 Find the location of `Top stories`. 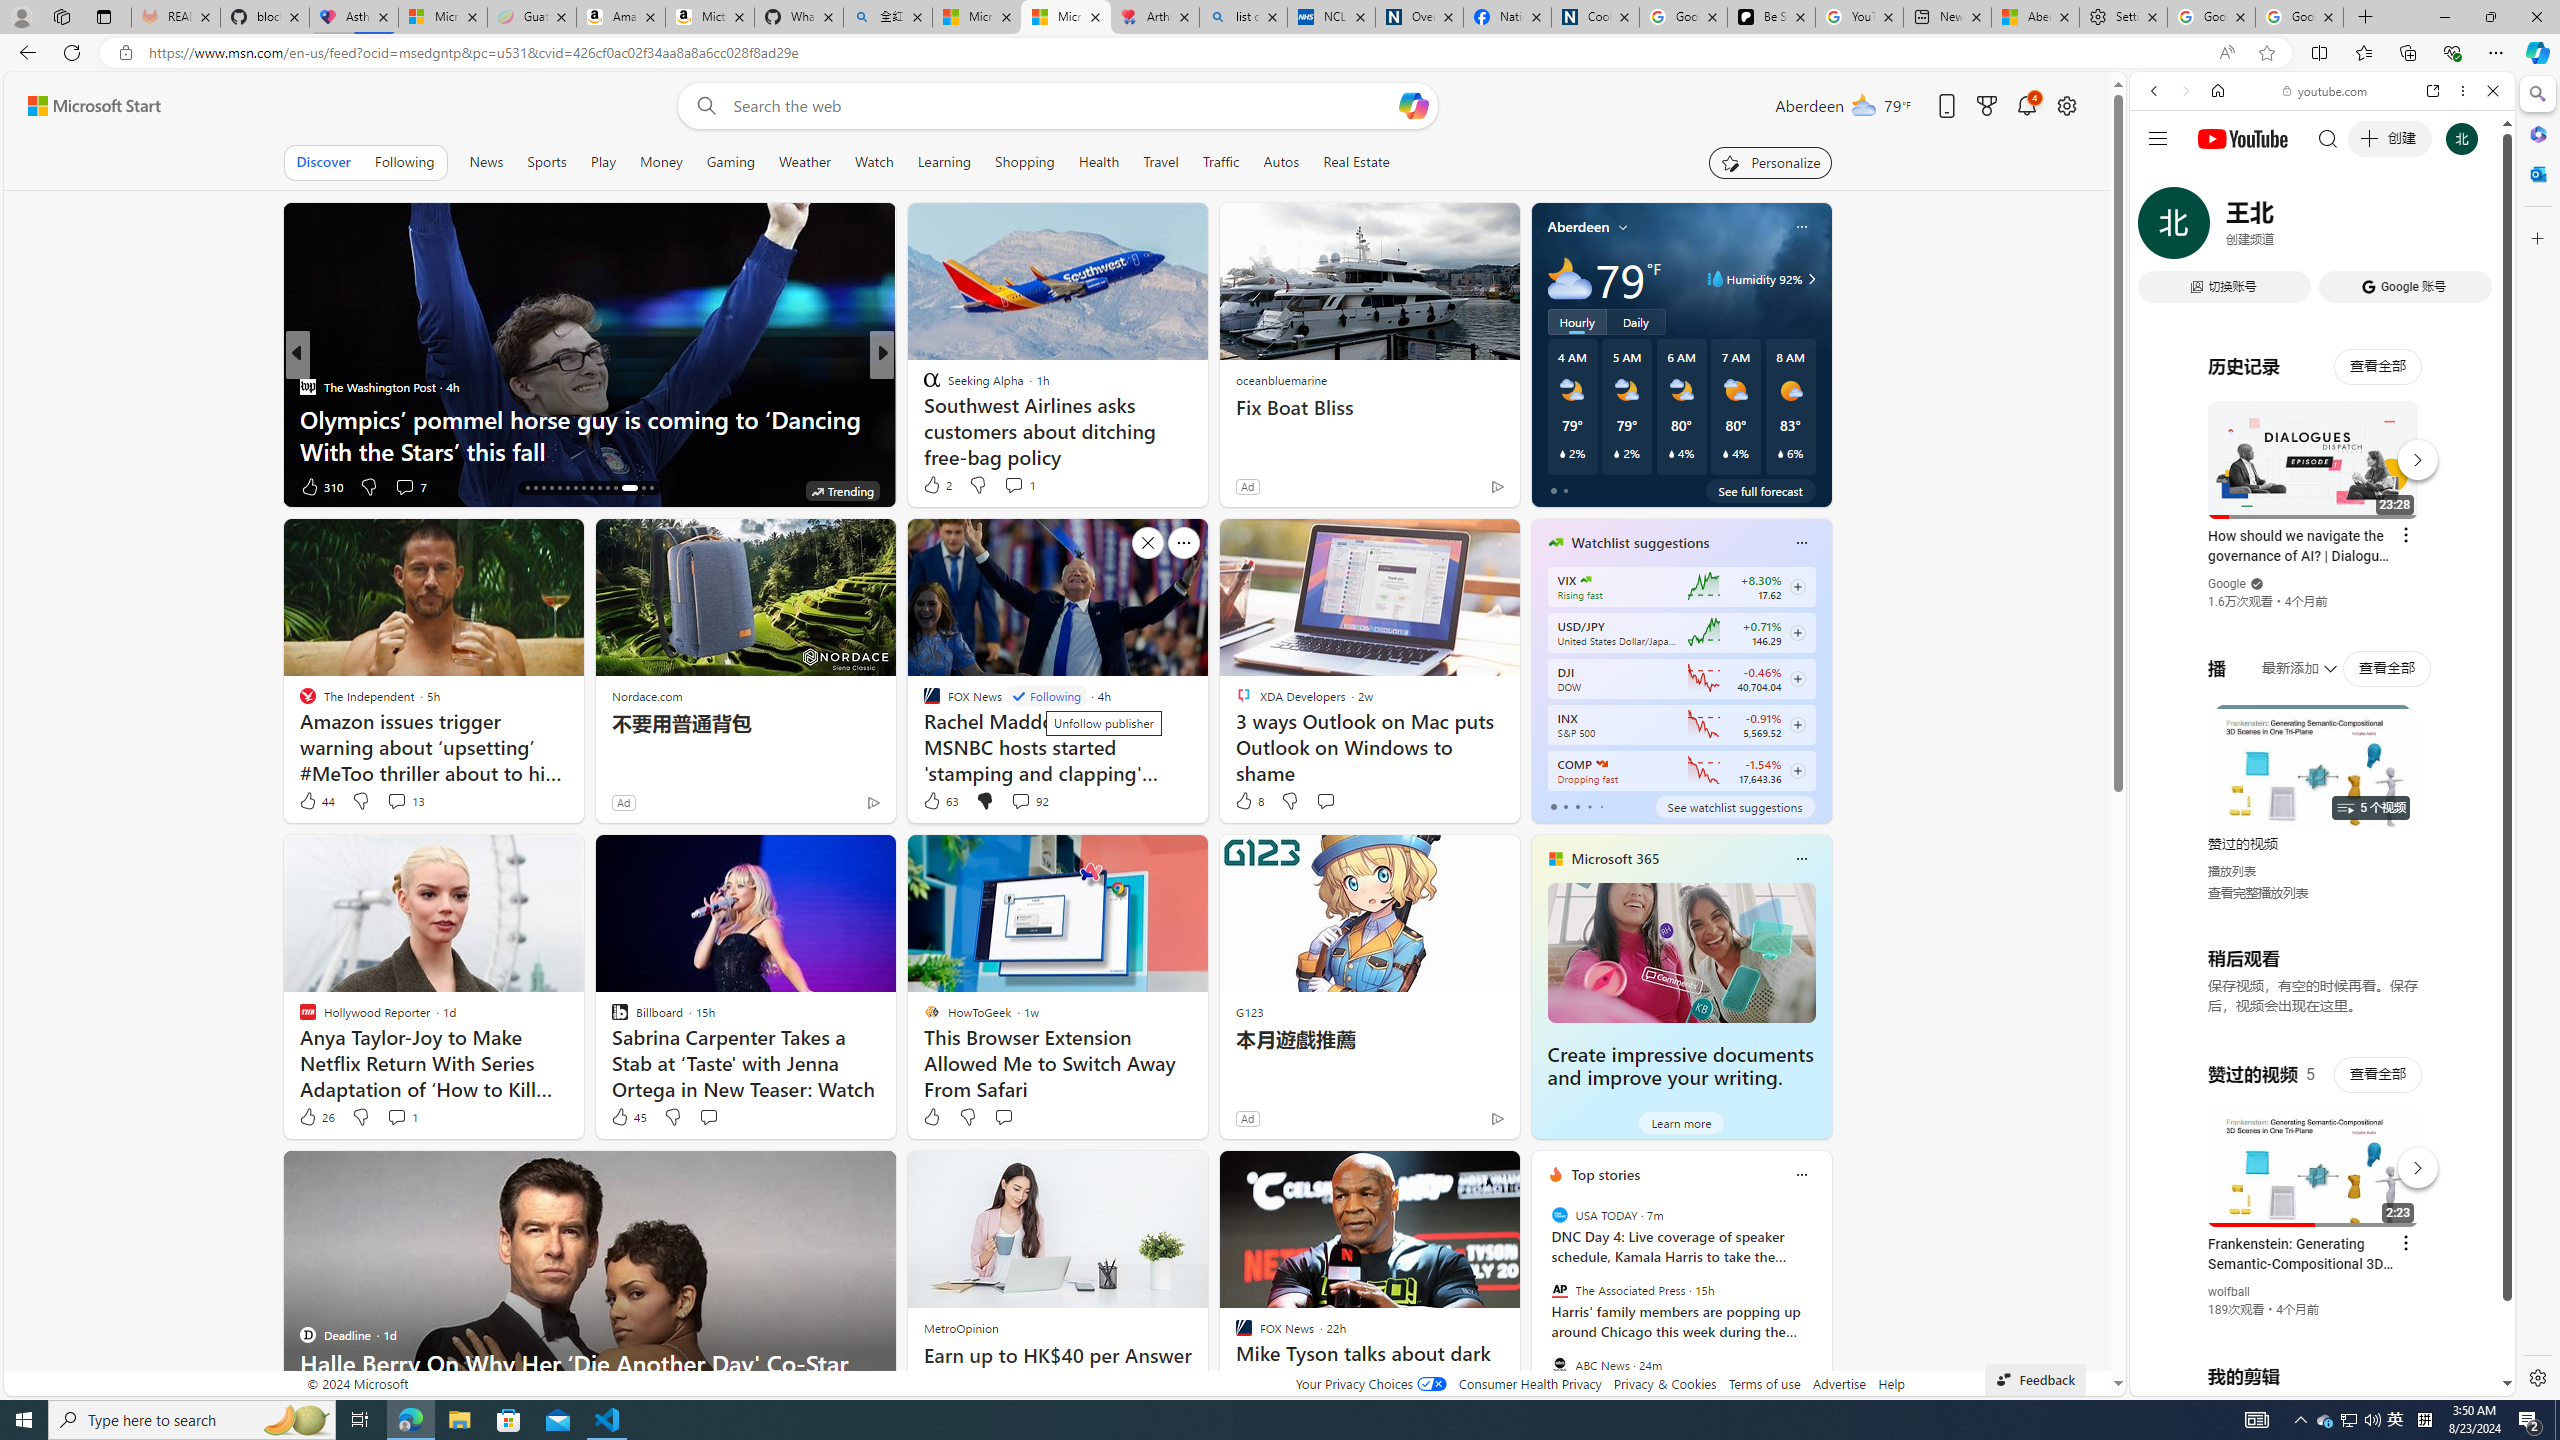

Top stories is located at coordinates (1606, 1174).